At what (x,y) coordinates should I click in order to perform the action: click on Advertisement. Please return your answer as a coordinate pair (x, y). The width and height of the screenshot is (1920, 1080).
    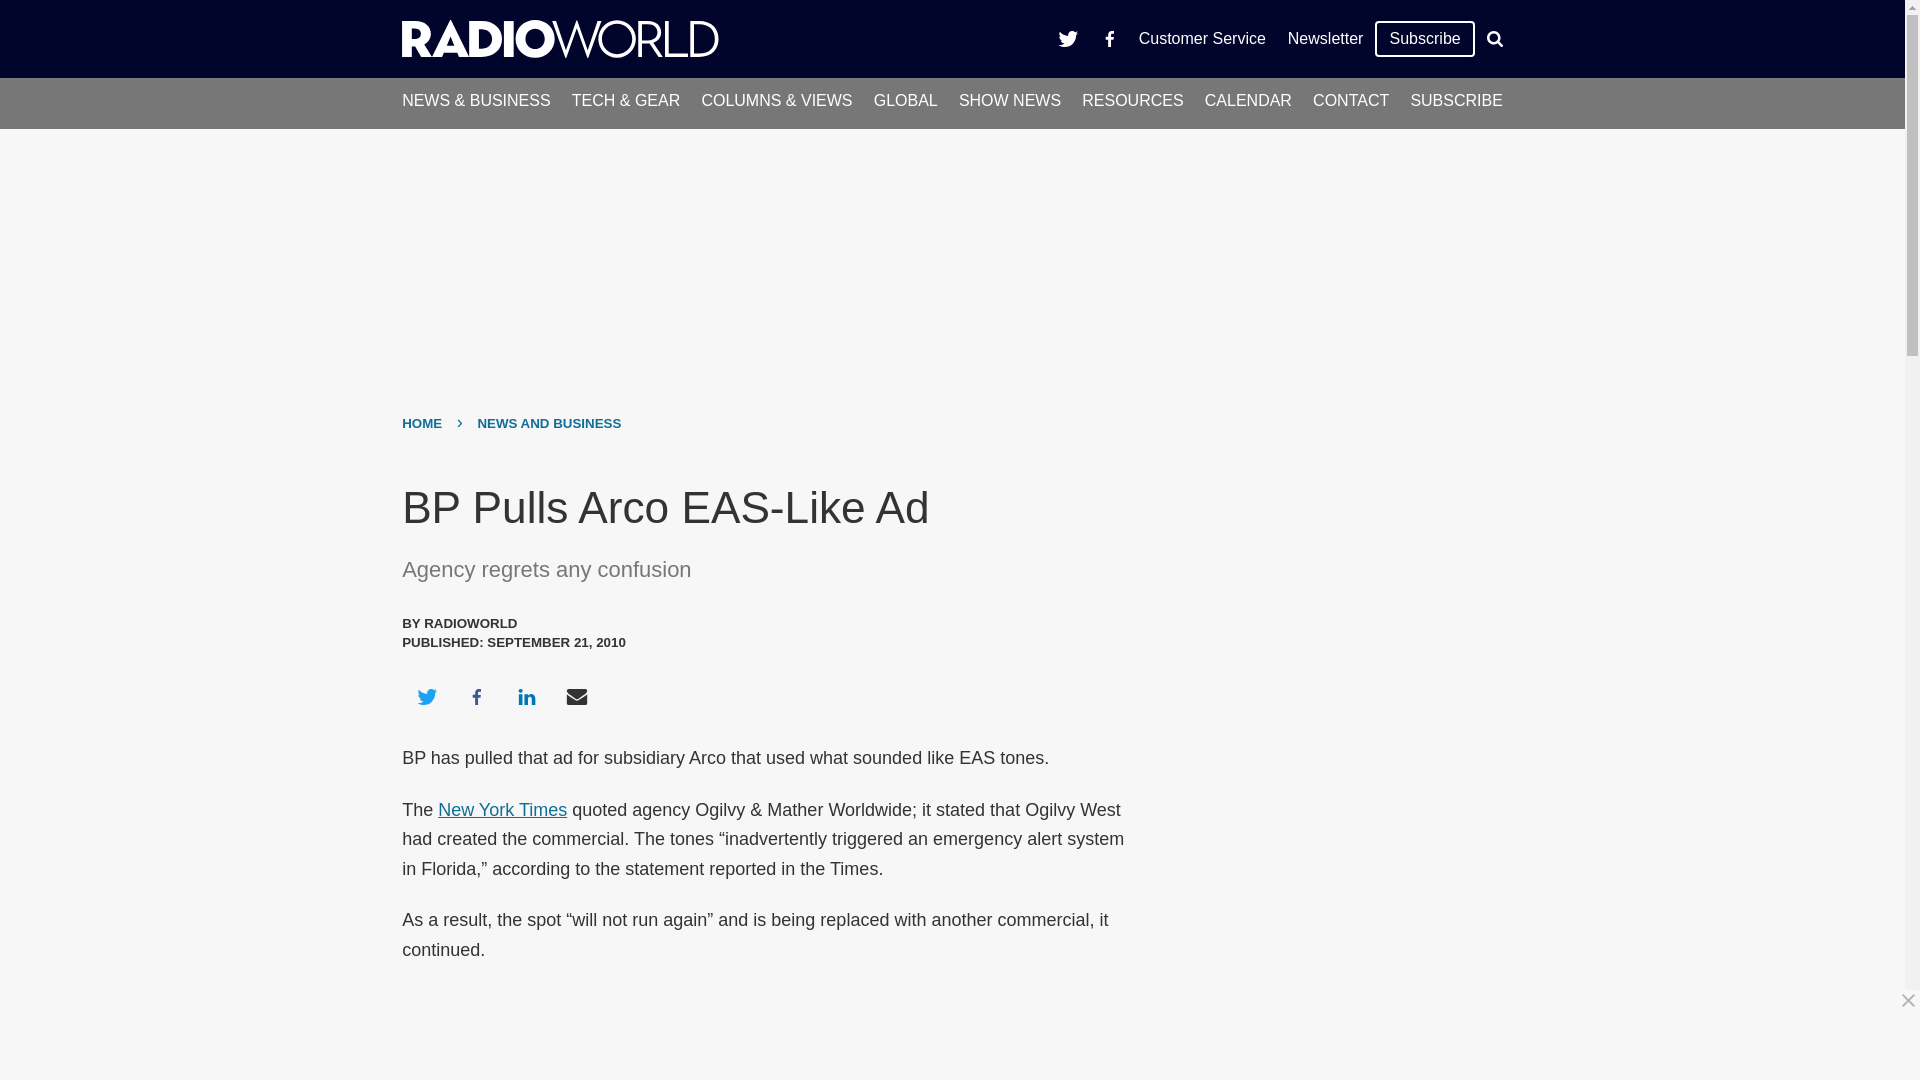
    Looking at the image, I should click on (960, 1035).